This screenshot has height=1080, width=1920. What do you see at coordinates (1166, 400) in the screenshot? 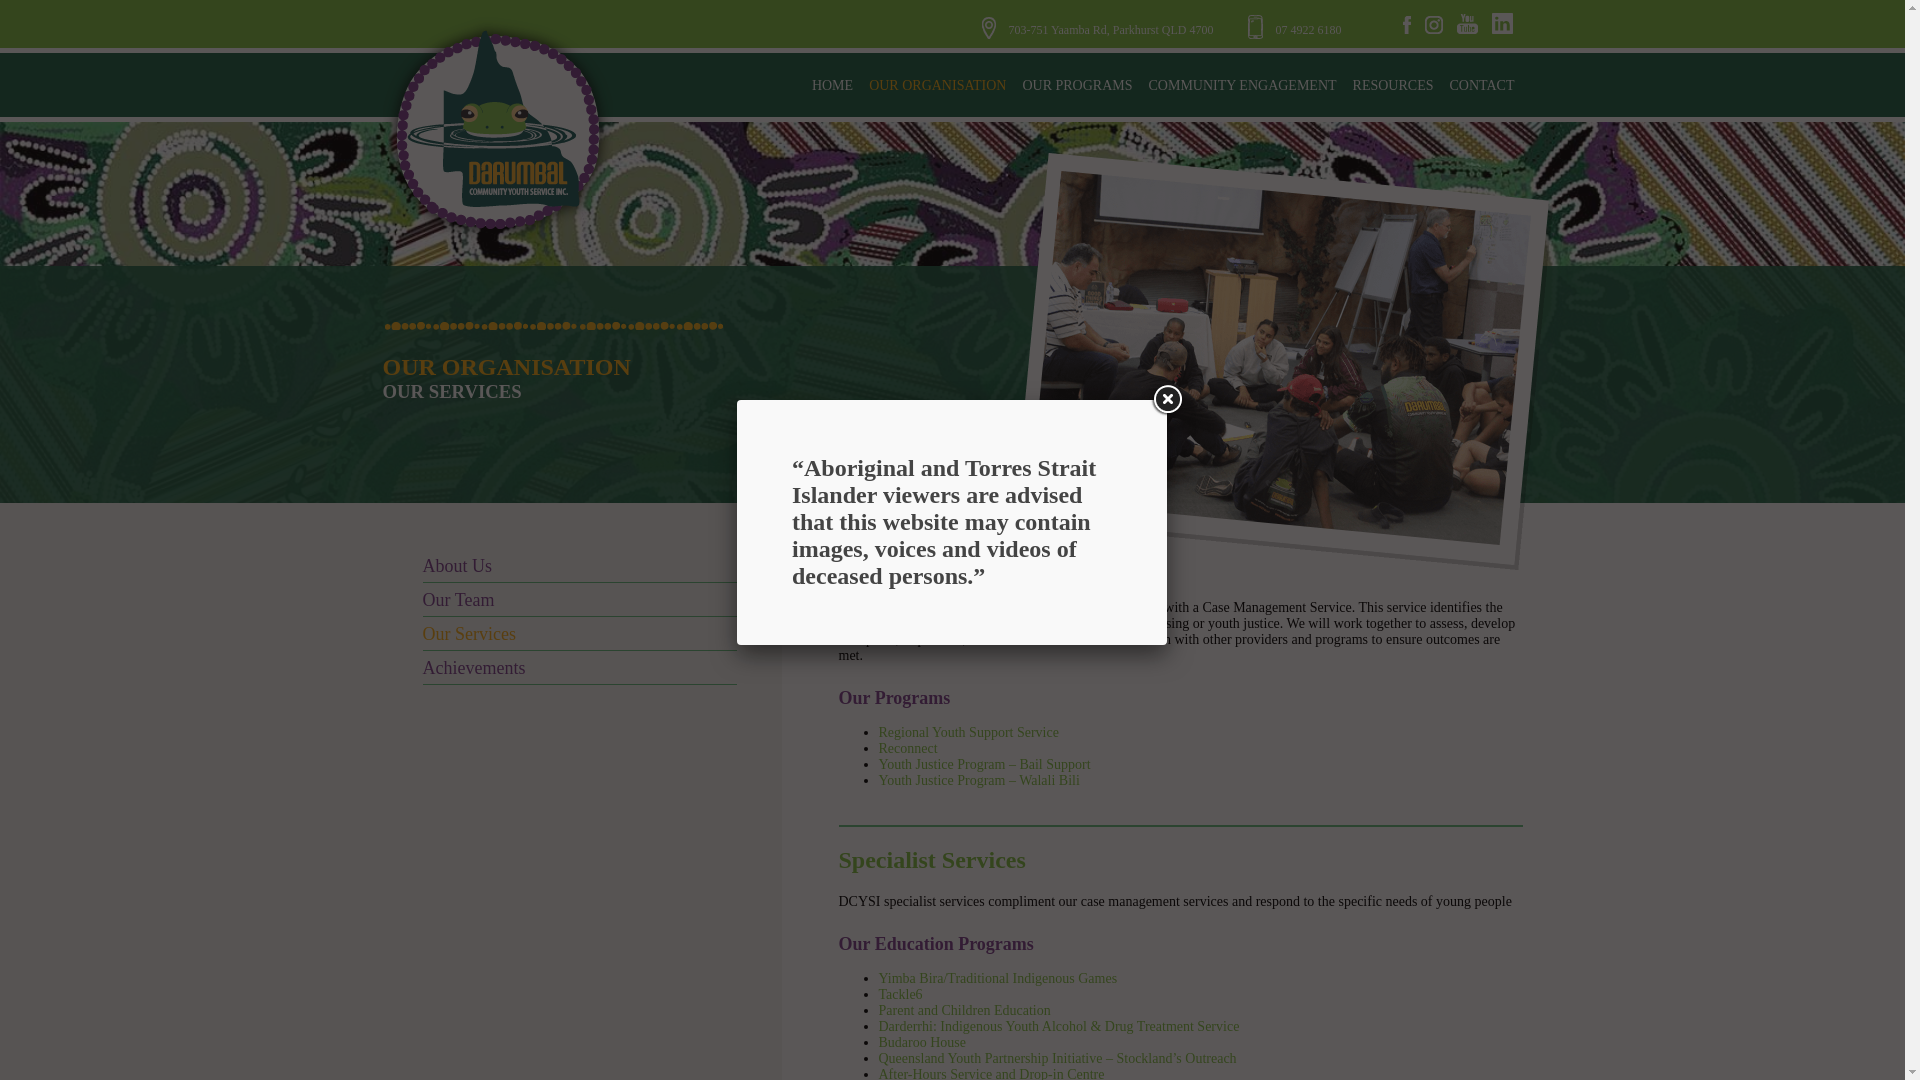
I see `Close` at bounding box center [1166, 400].